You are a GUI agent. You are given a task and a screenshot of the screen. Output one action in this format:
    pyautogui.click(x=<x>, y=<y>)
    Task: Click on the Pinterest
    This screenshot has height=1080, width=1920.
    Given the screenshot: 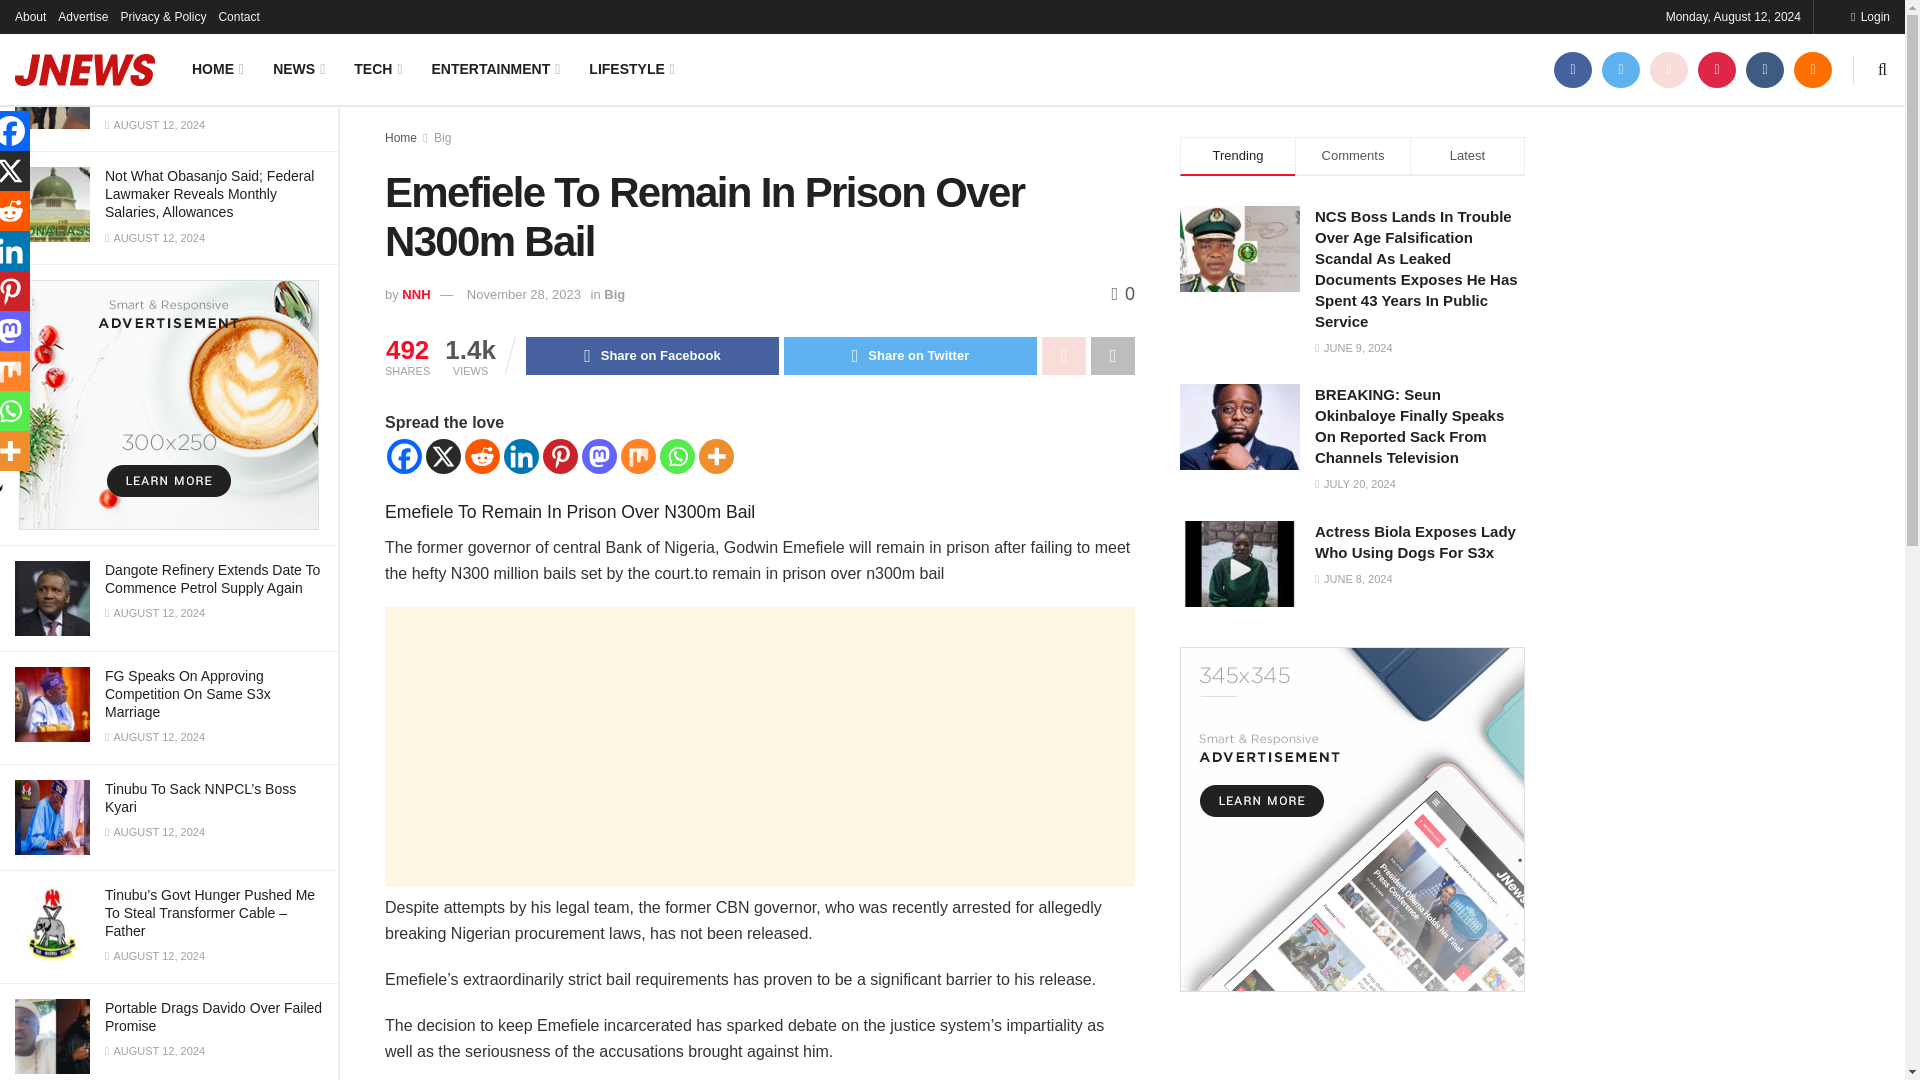 What is the action you would take?
    pyautogui.click(x=560, y=456)
    